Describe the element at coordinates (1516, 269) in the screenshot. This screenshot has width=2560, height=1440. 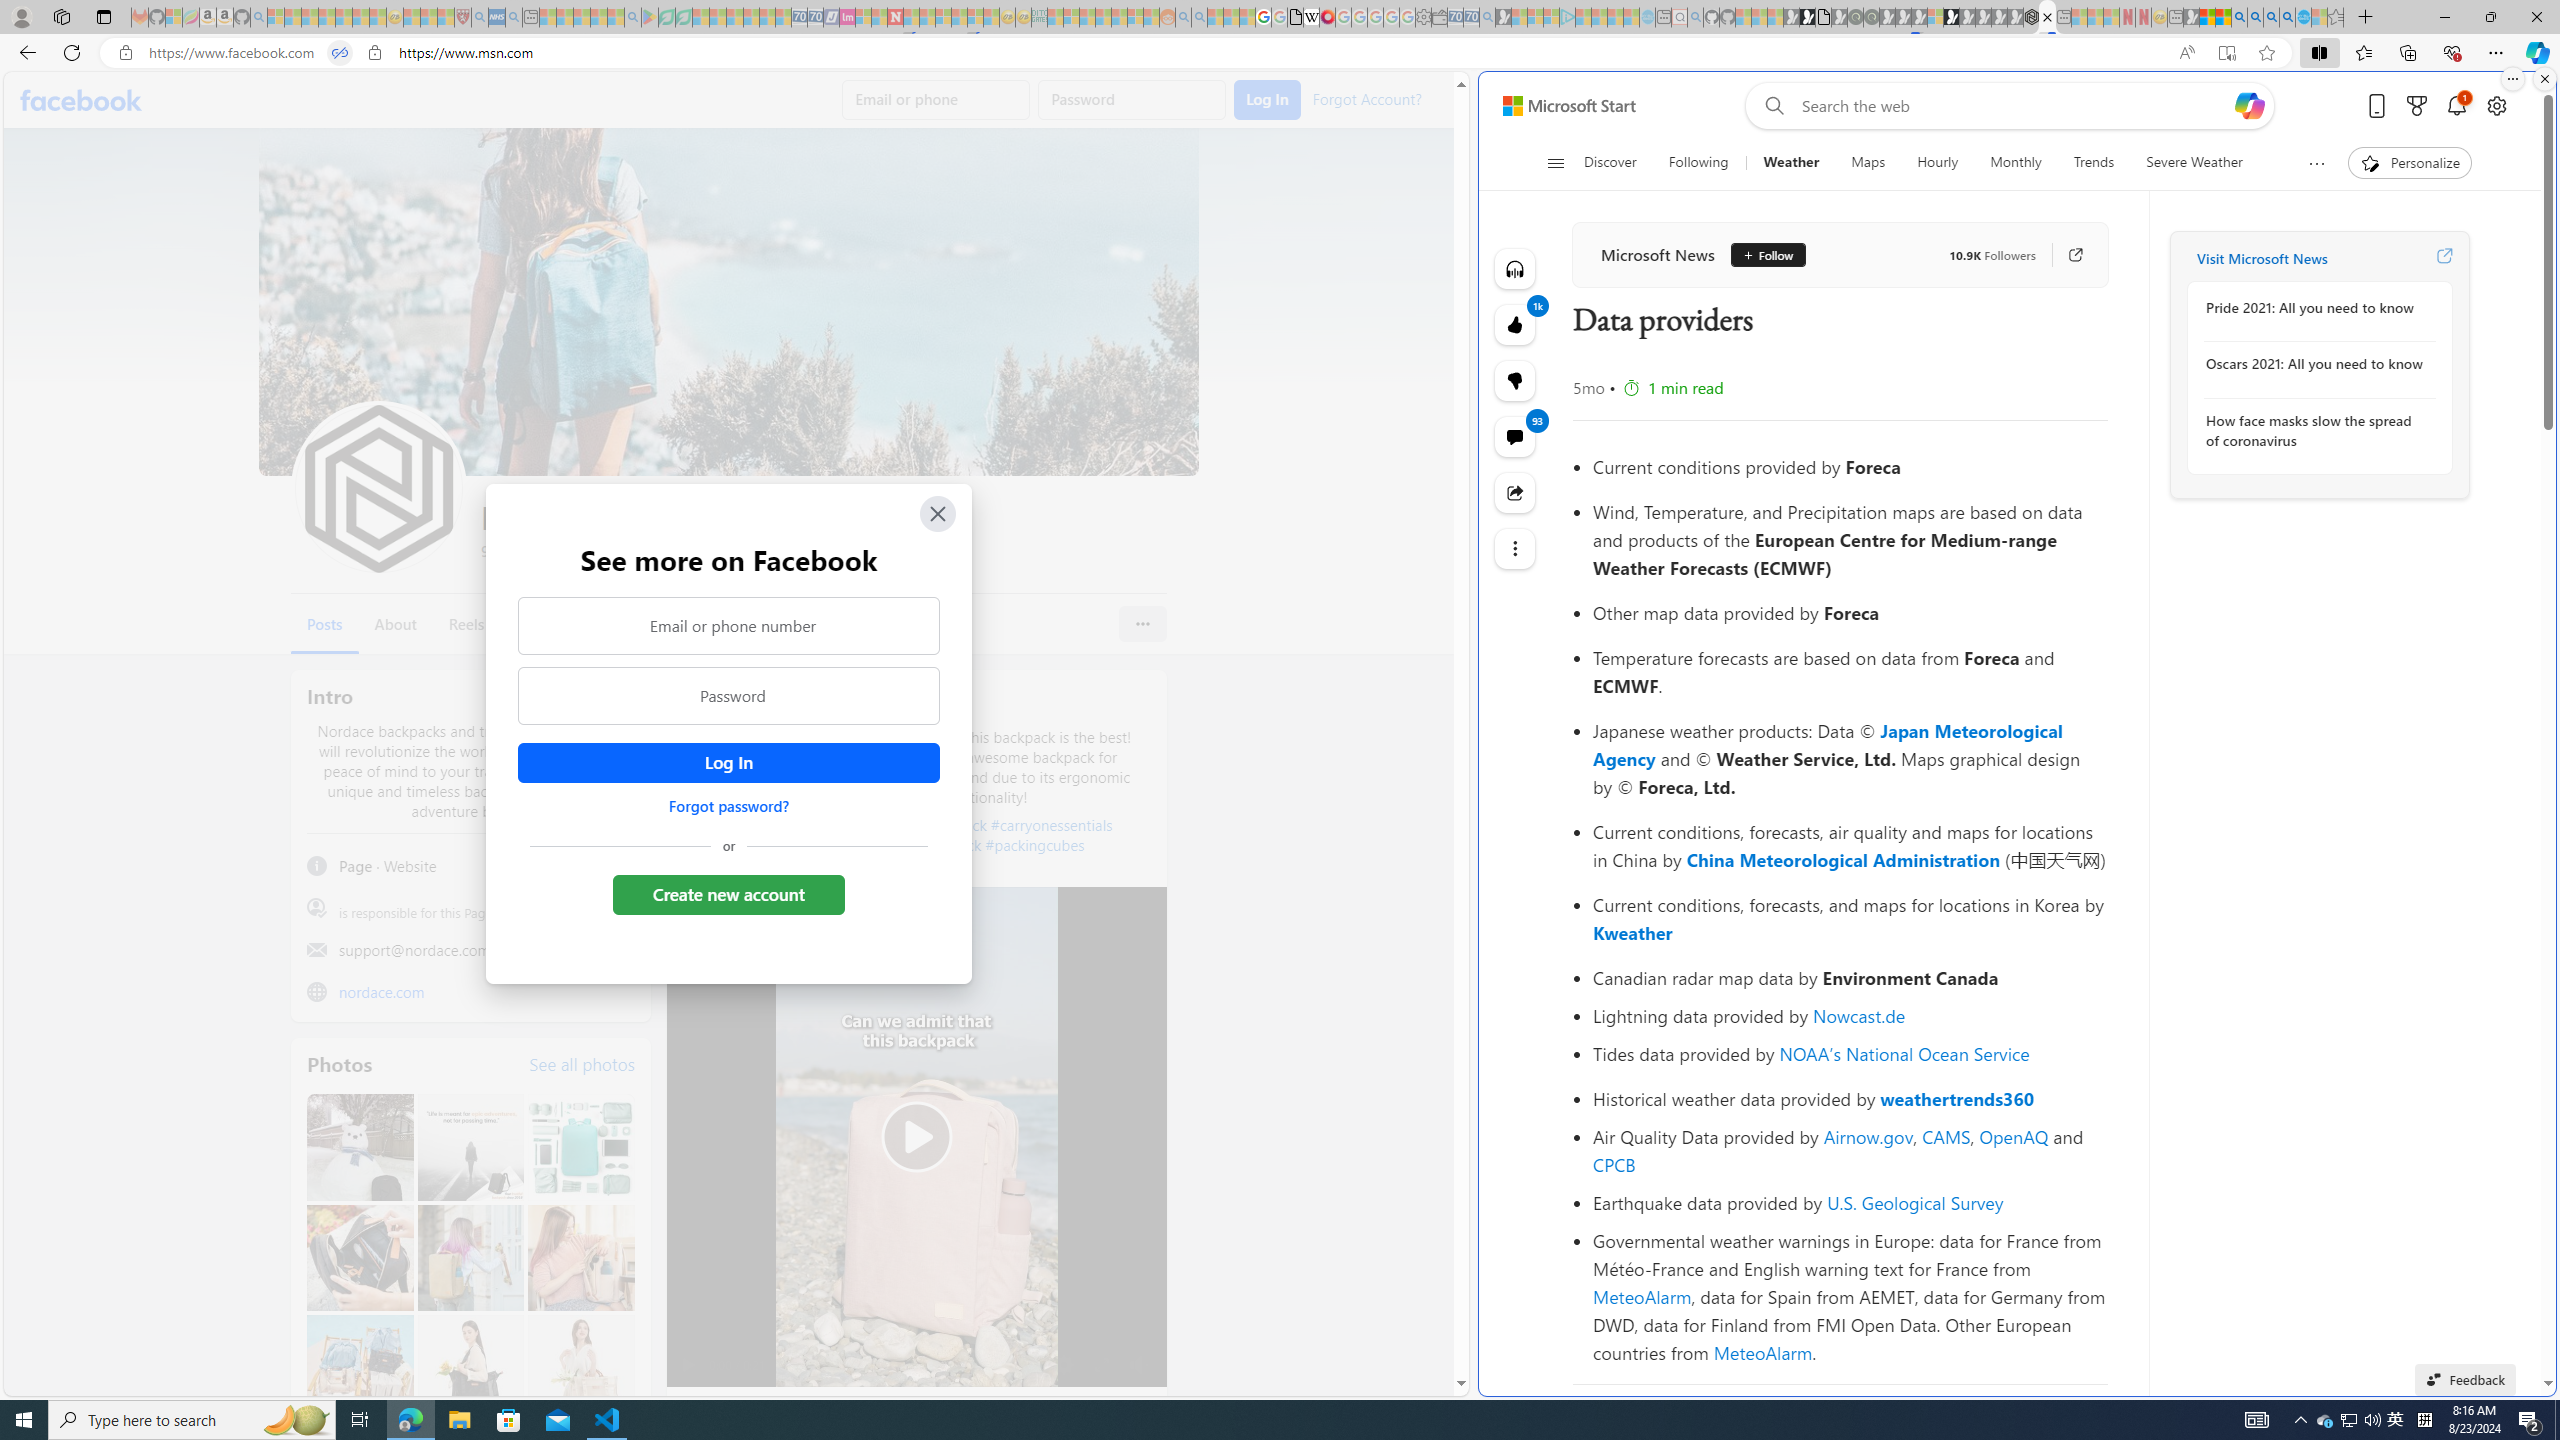
I see `Listen to this article` at that location.